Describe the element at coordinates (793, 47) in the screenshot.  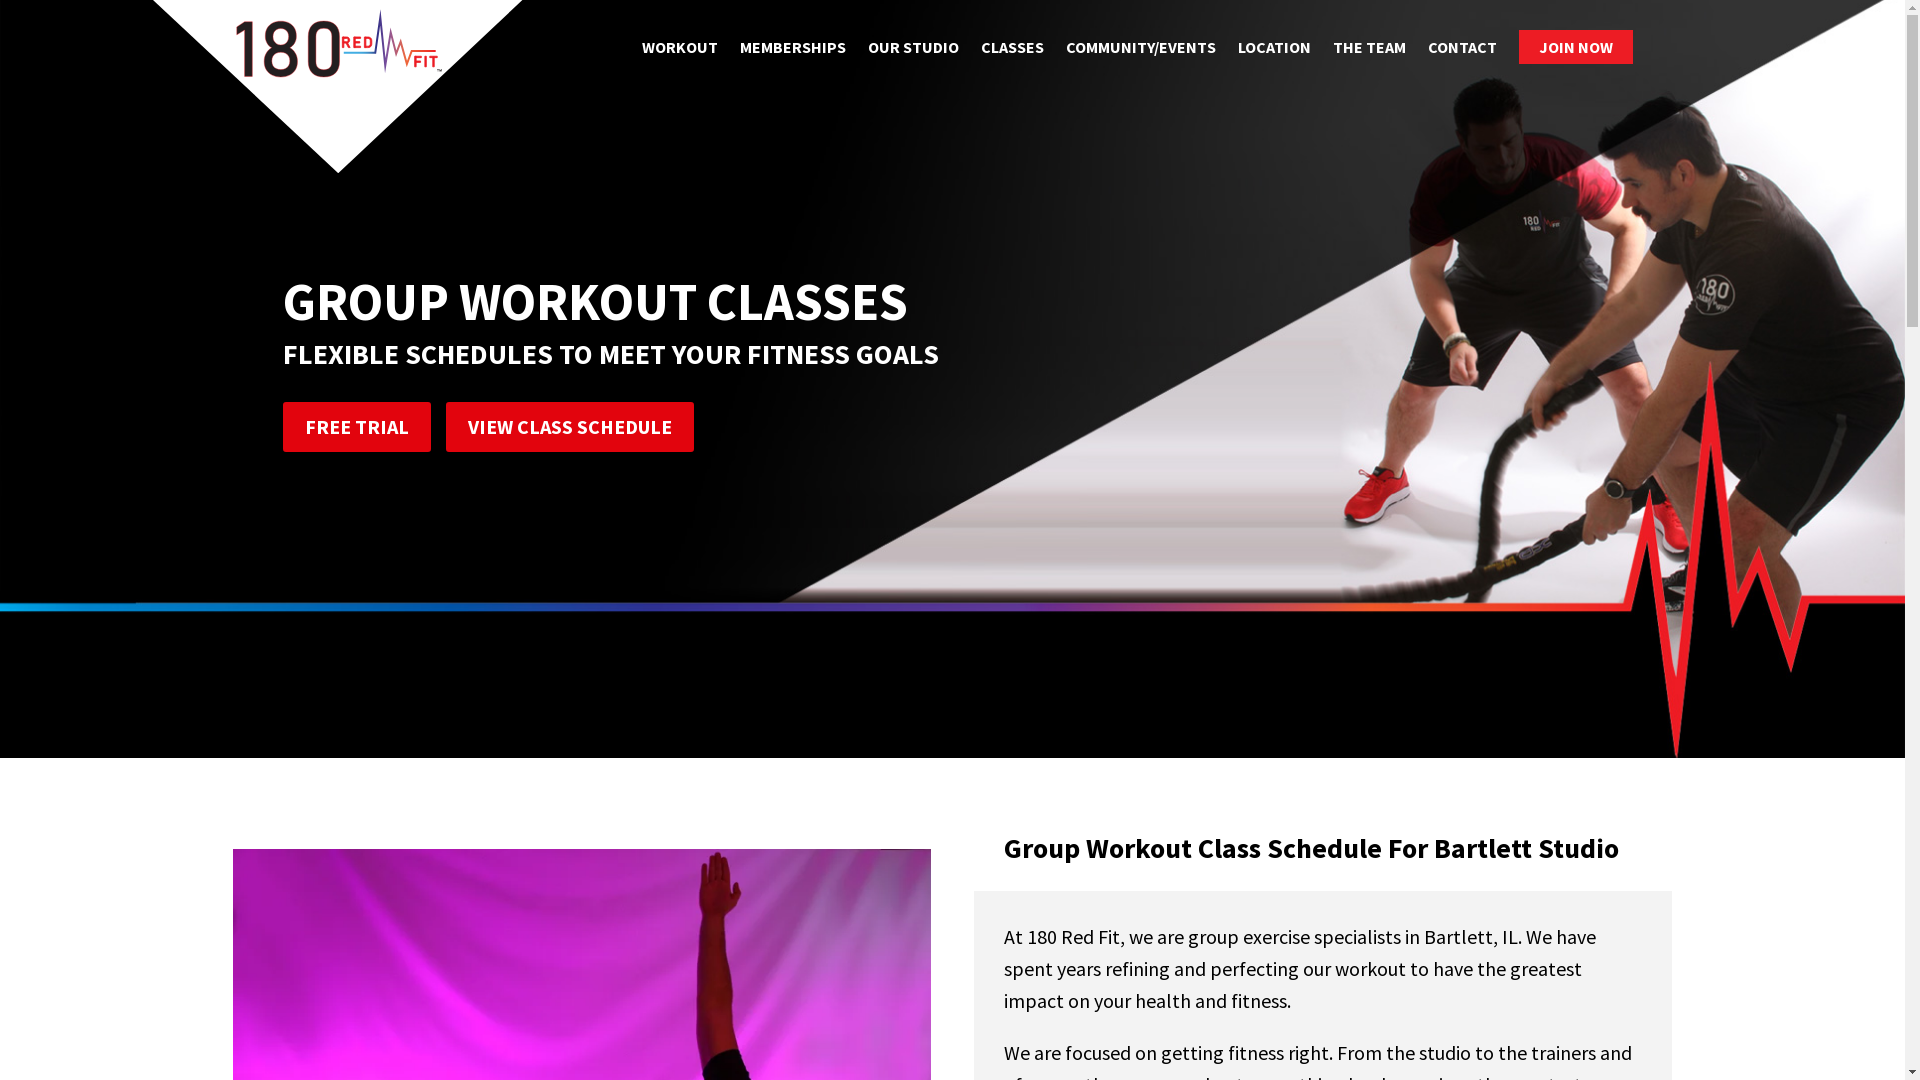
I see `MEMBERSHIPS` at that location.